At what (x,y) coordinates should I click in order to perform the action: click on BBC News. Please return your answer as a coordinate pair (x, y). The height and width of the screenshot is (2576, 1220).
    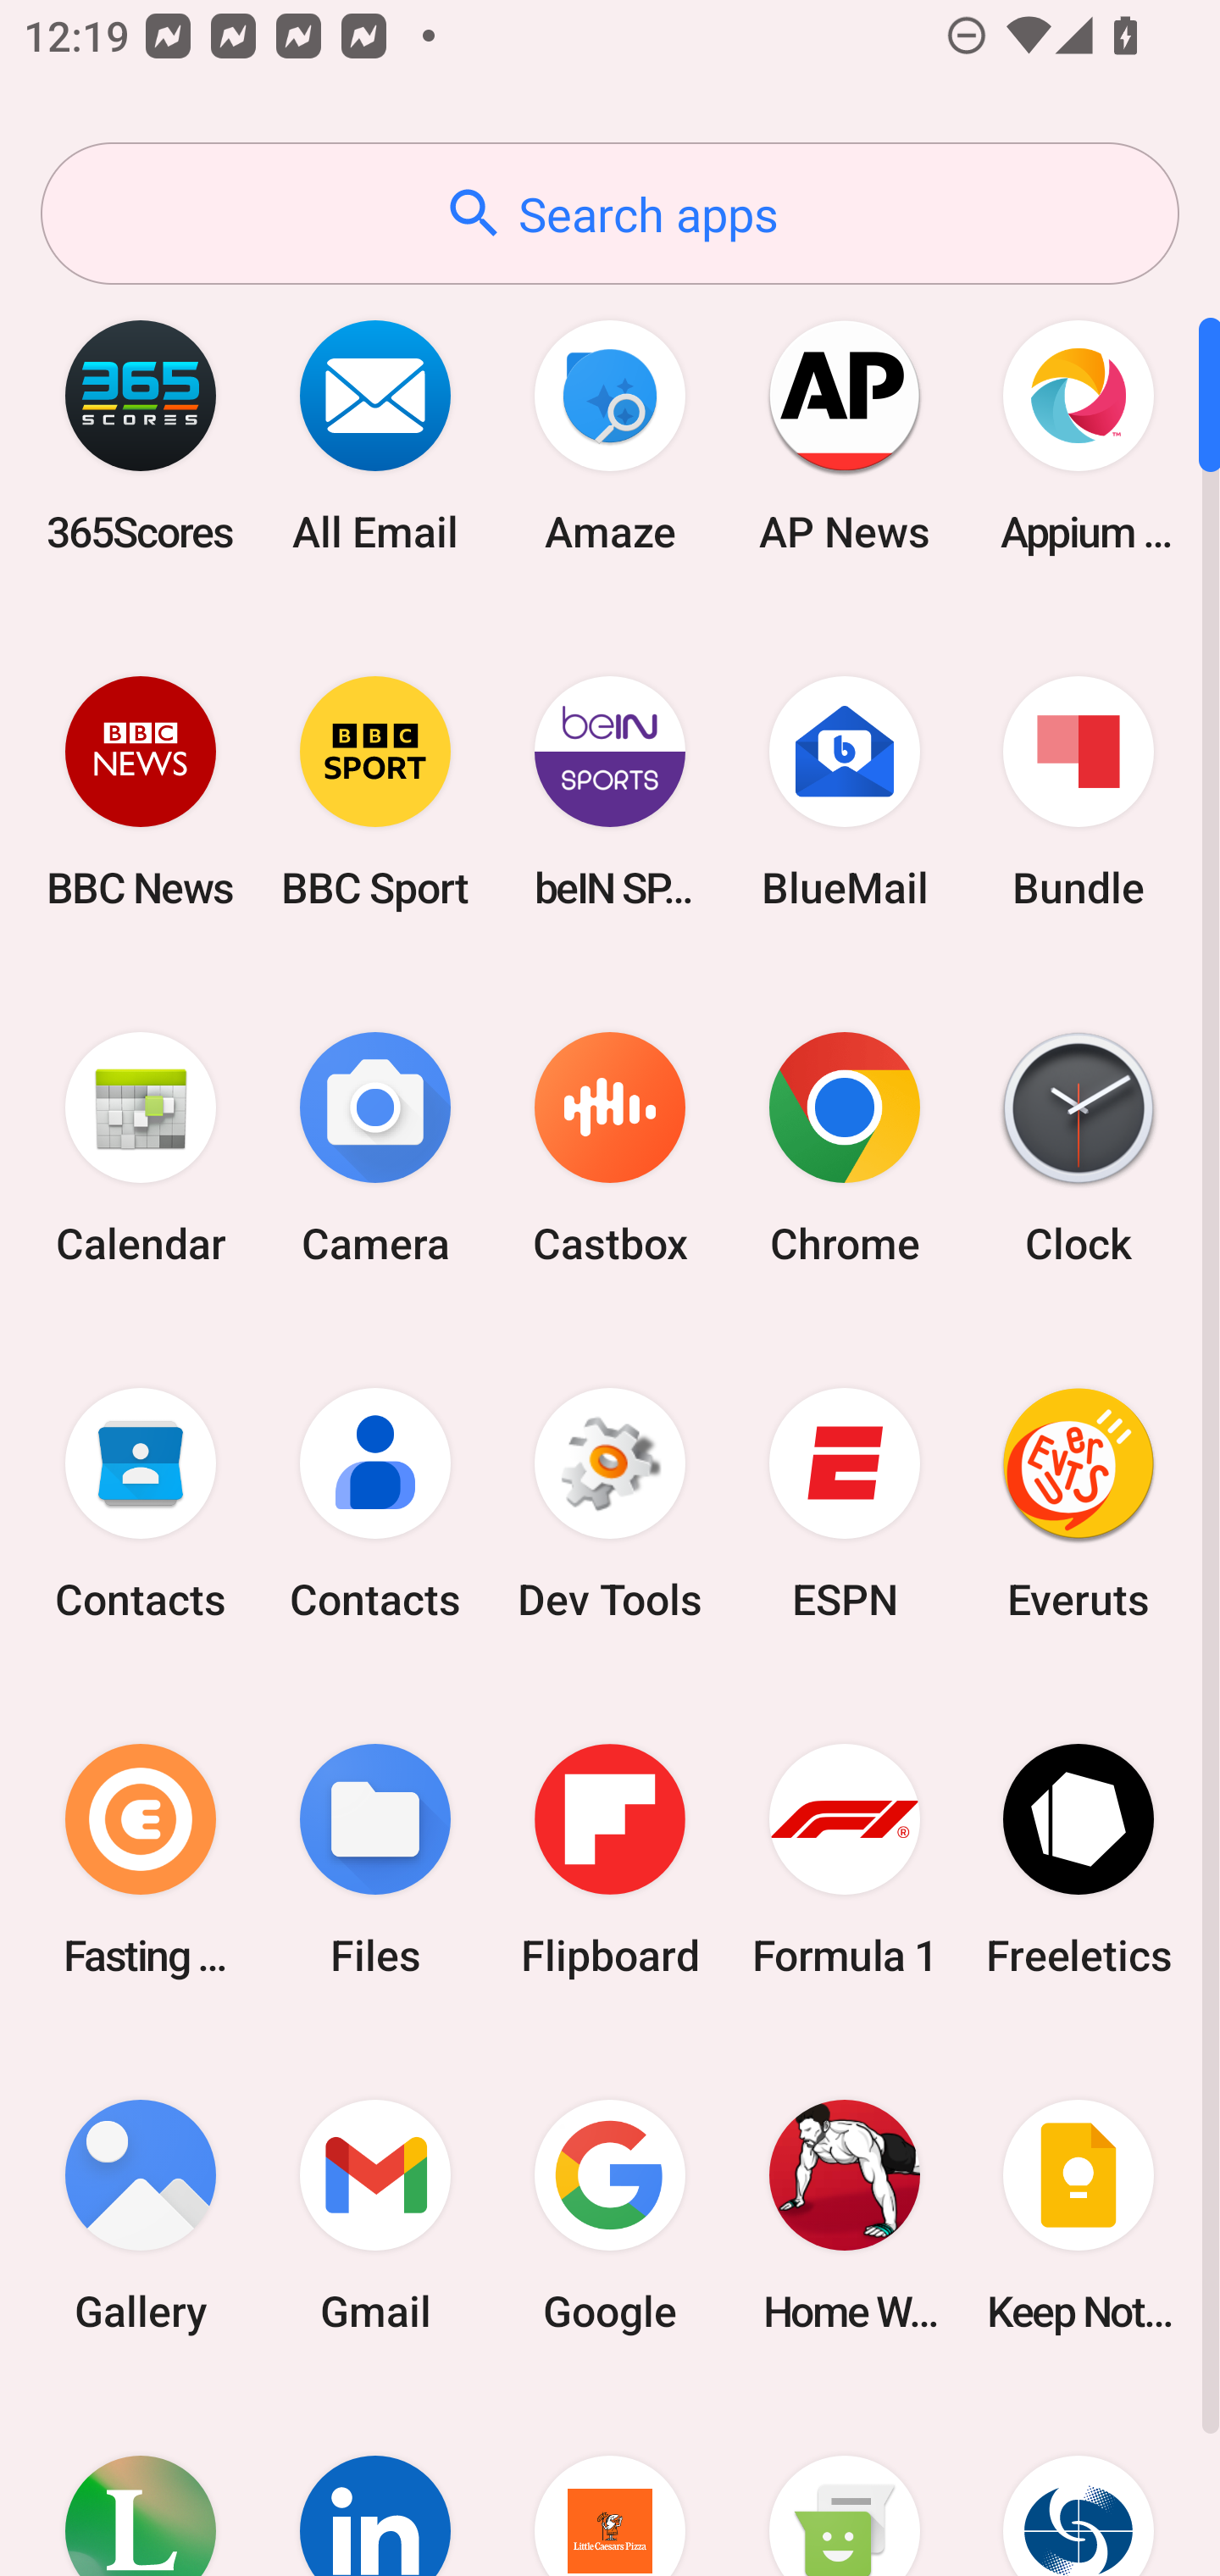
    Looking at the image, I should click on (141, 791).